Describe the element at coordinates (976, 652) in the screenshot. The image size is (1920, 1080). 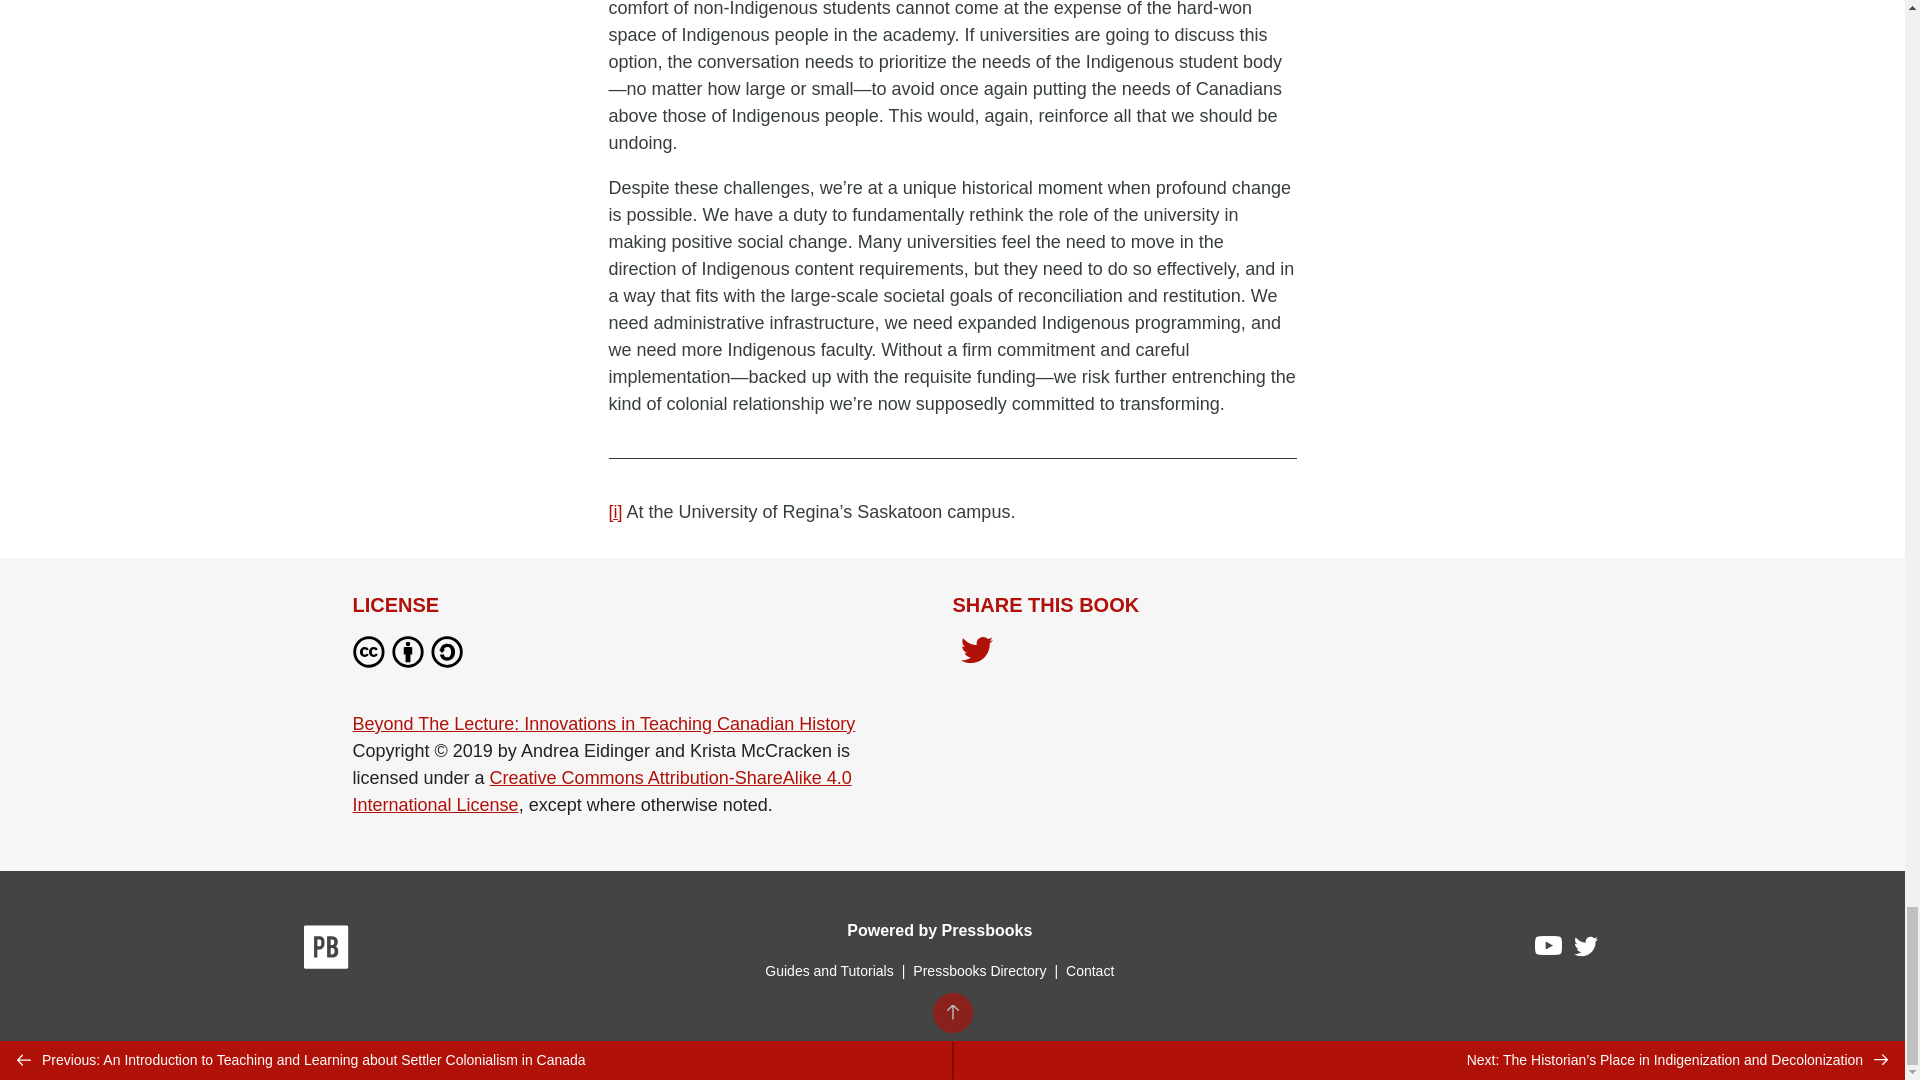
I see `Share on Twitter` at that location.